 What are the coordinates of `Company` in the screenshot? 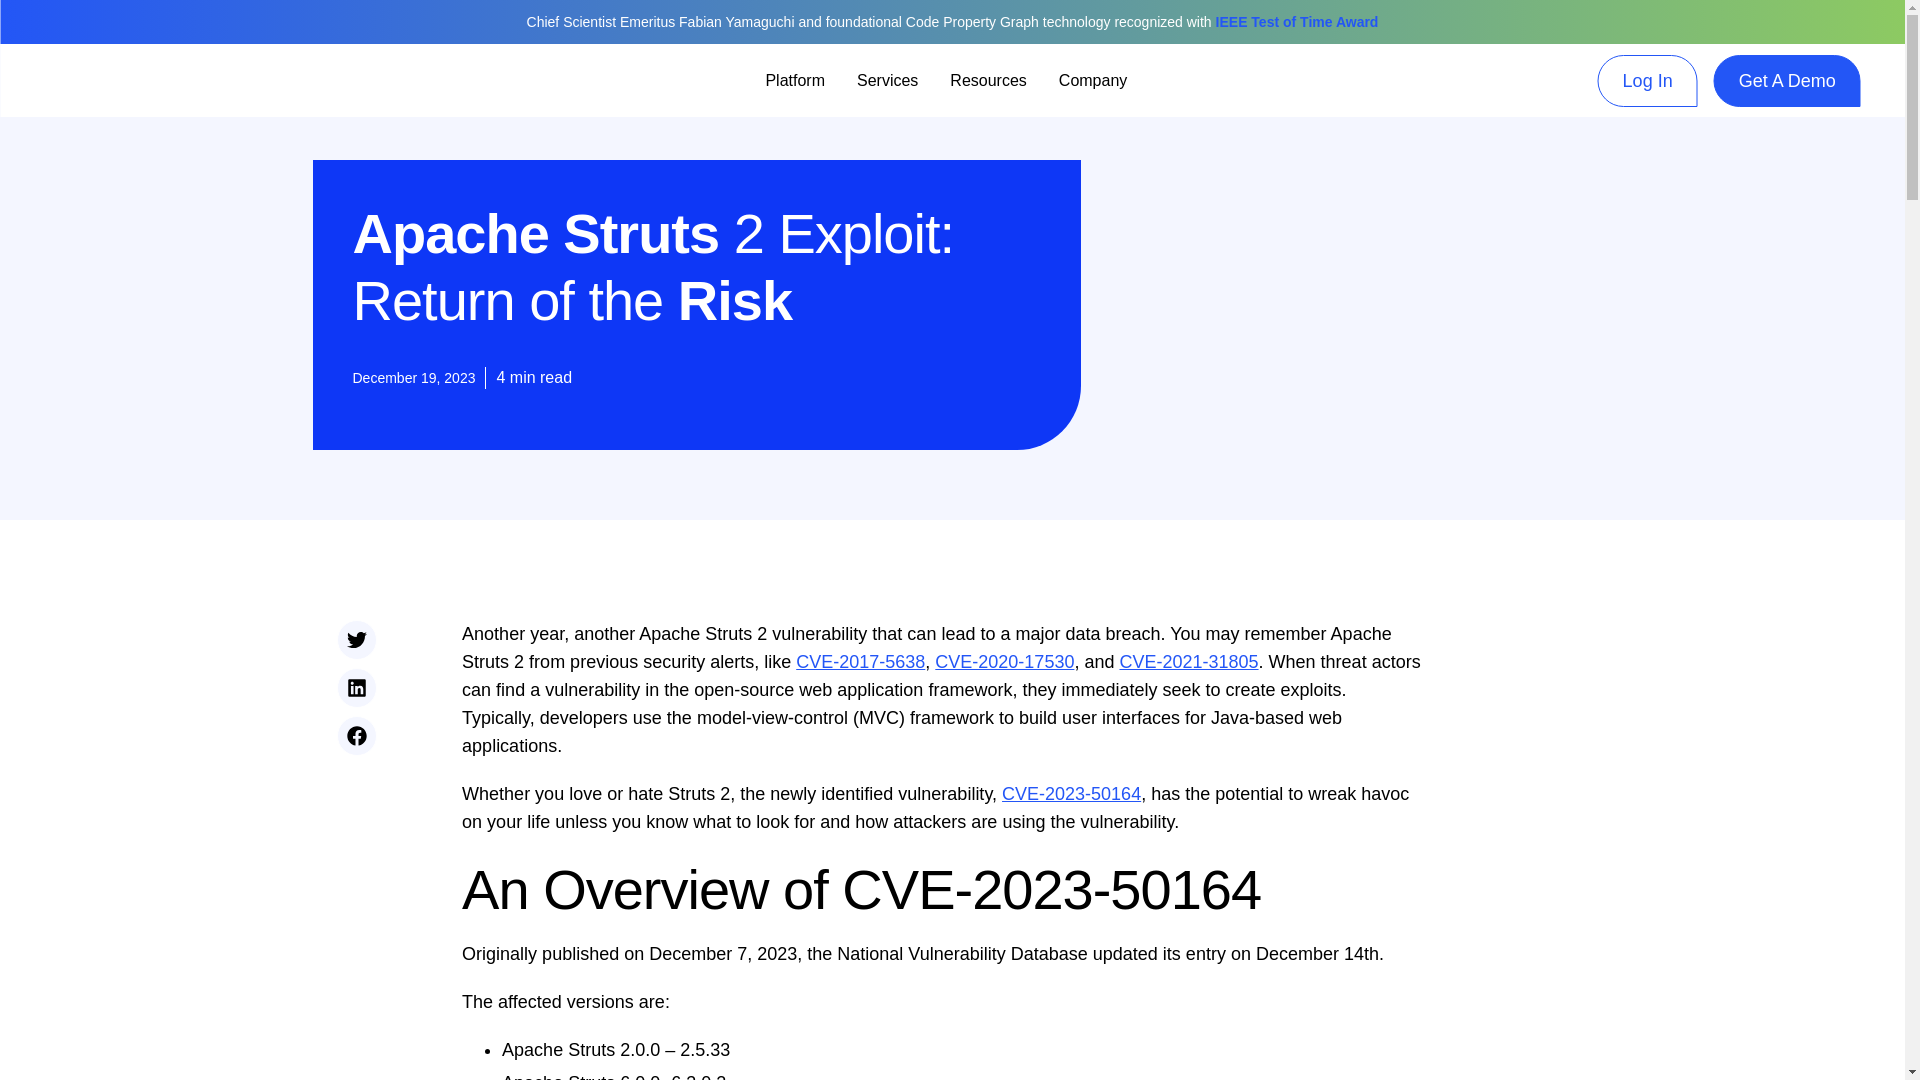 It's located at (1092, 80).